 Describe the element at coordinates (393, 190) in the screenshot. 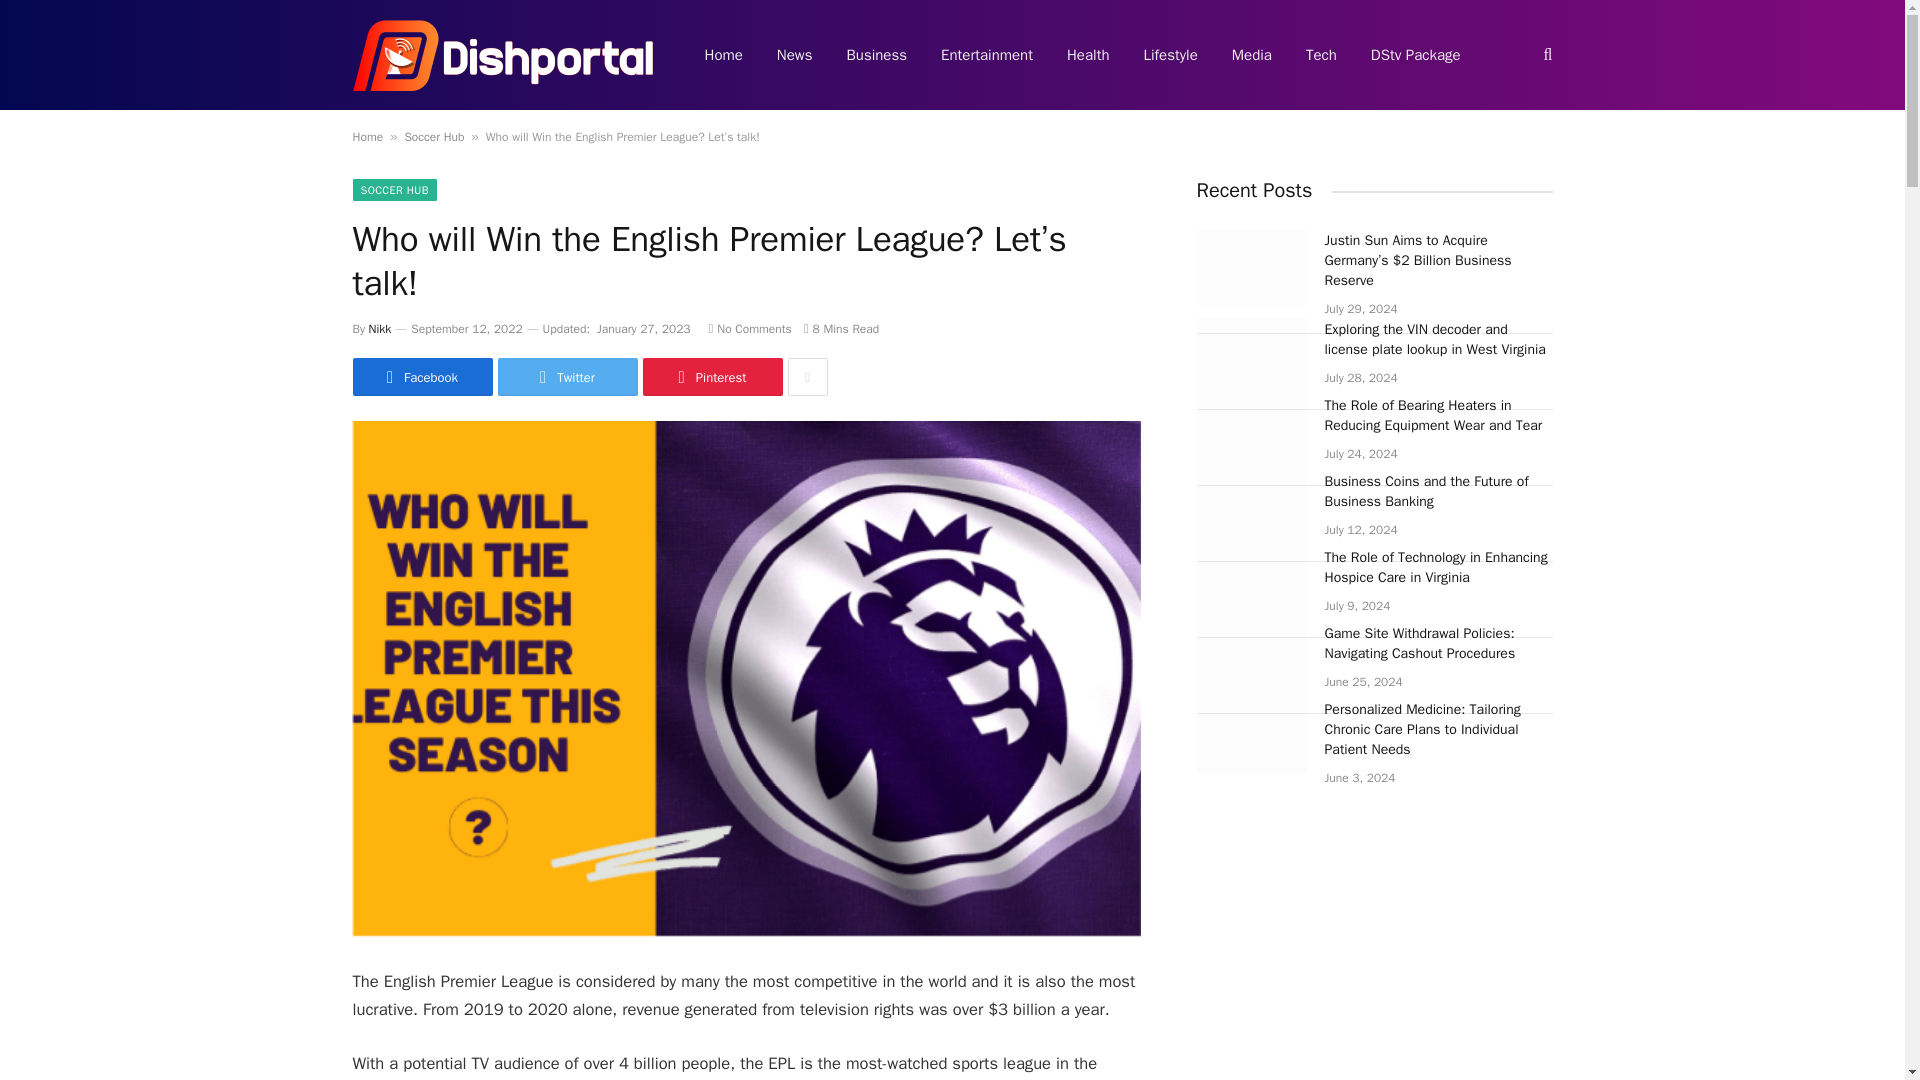

I see `SOCCER HUB` at that location.